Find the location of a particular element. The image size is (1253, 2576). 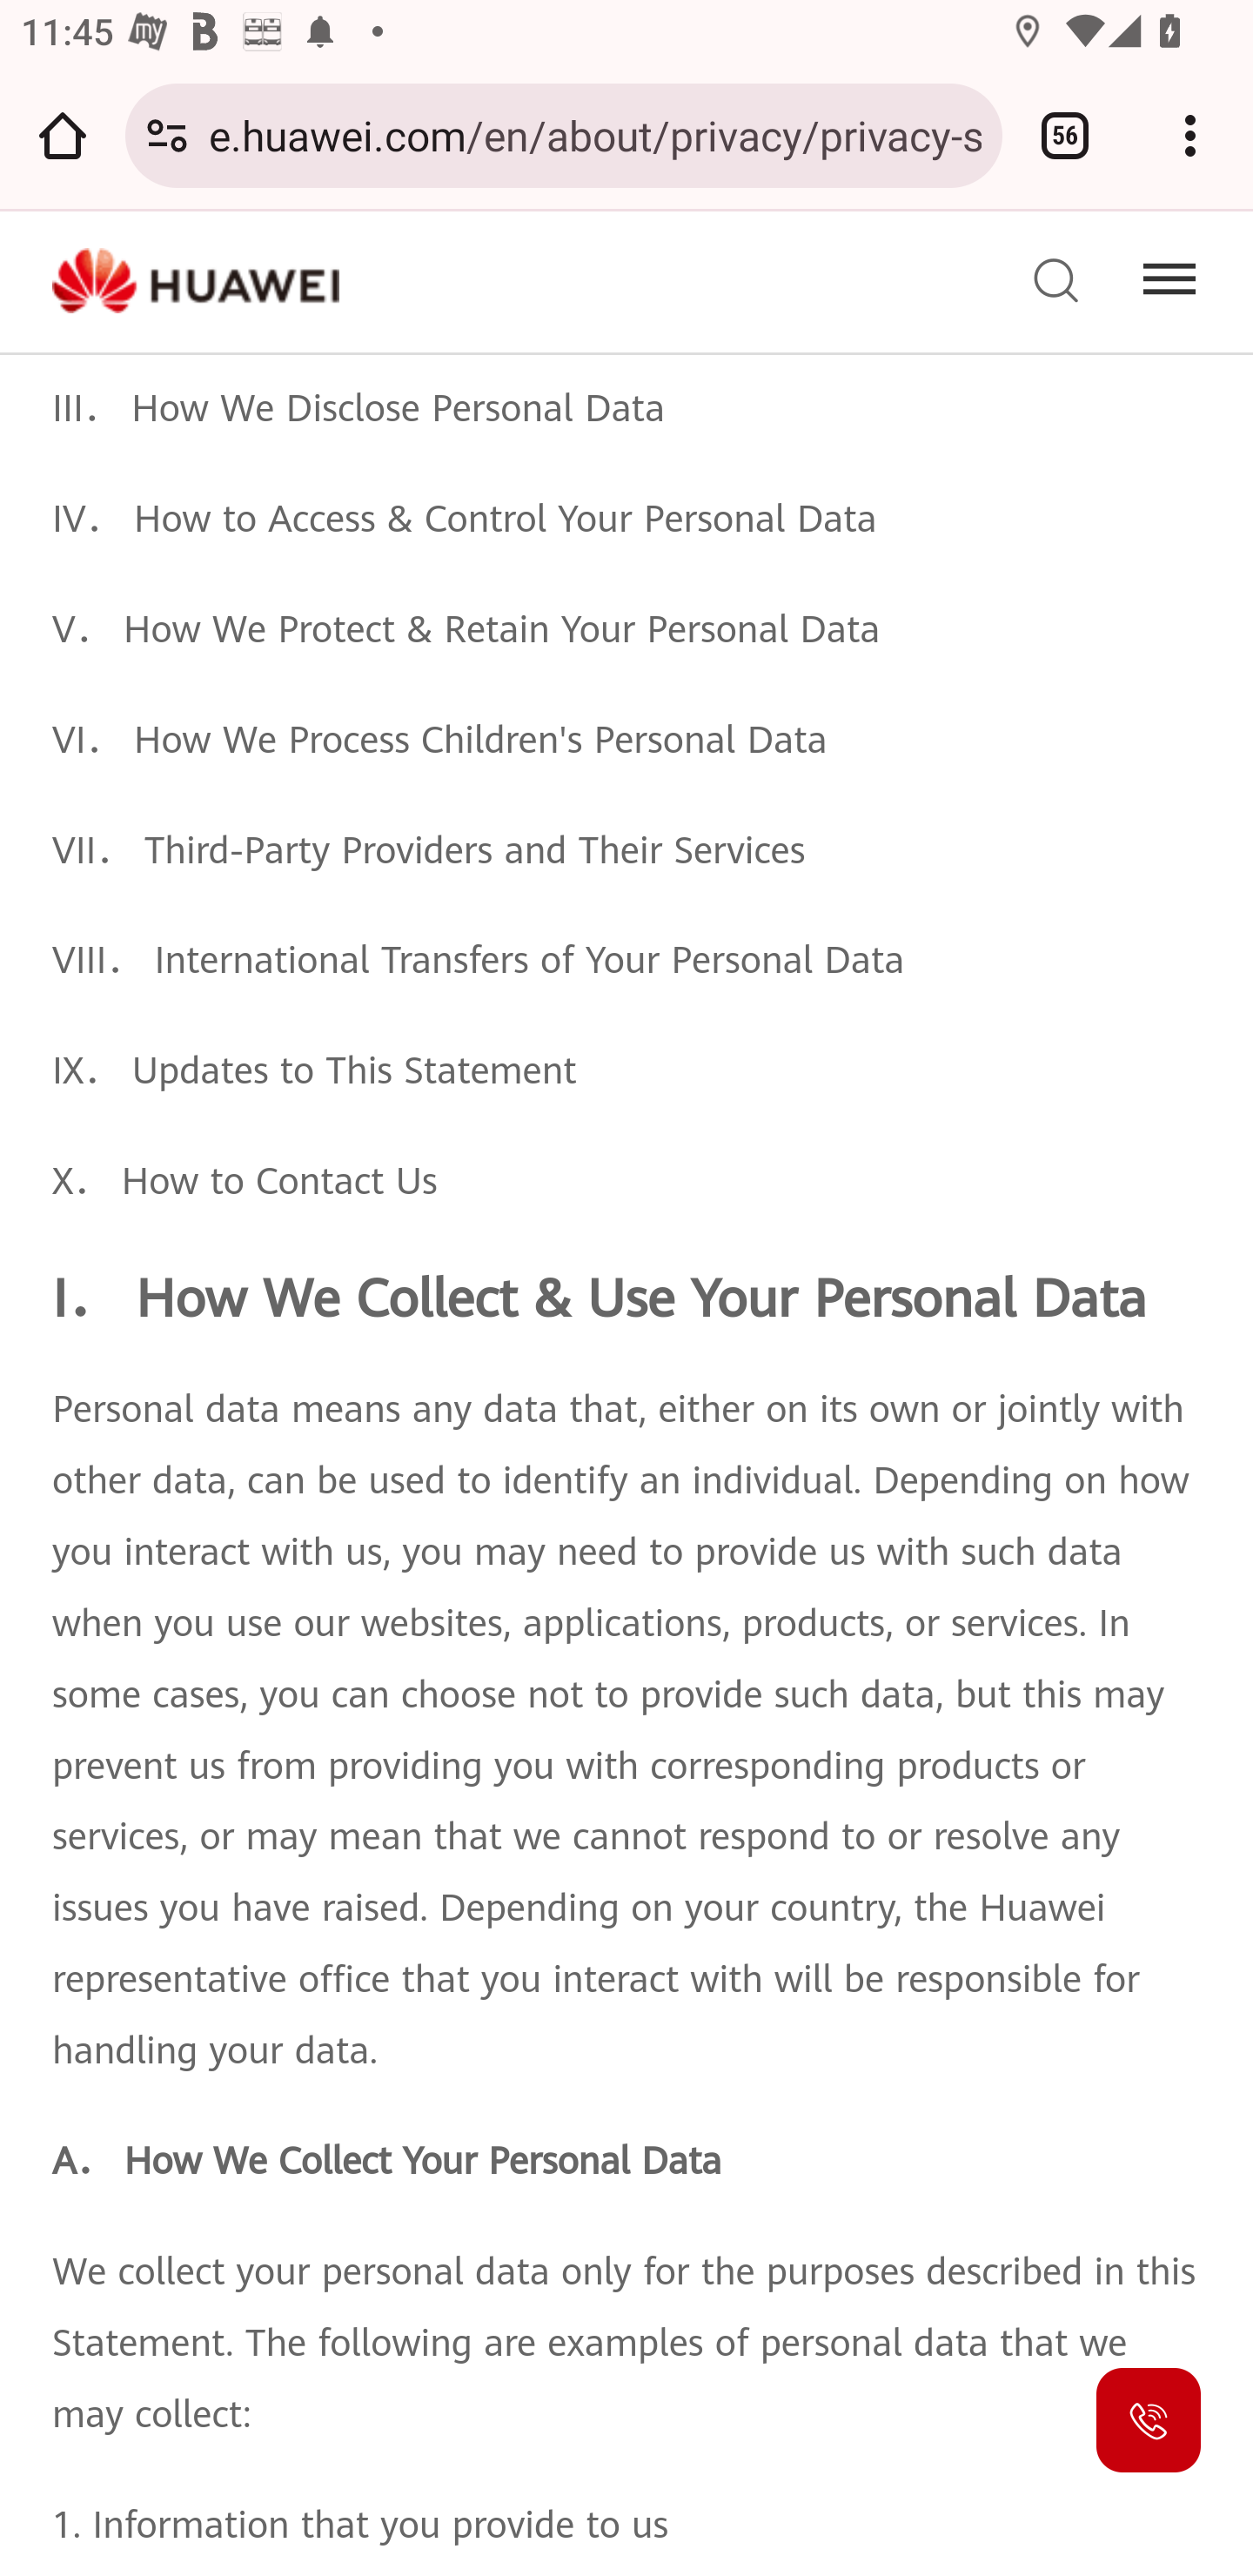

Switch or close tabs is located at coordinates (1065, 135).